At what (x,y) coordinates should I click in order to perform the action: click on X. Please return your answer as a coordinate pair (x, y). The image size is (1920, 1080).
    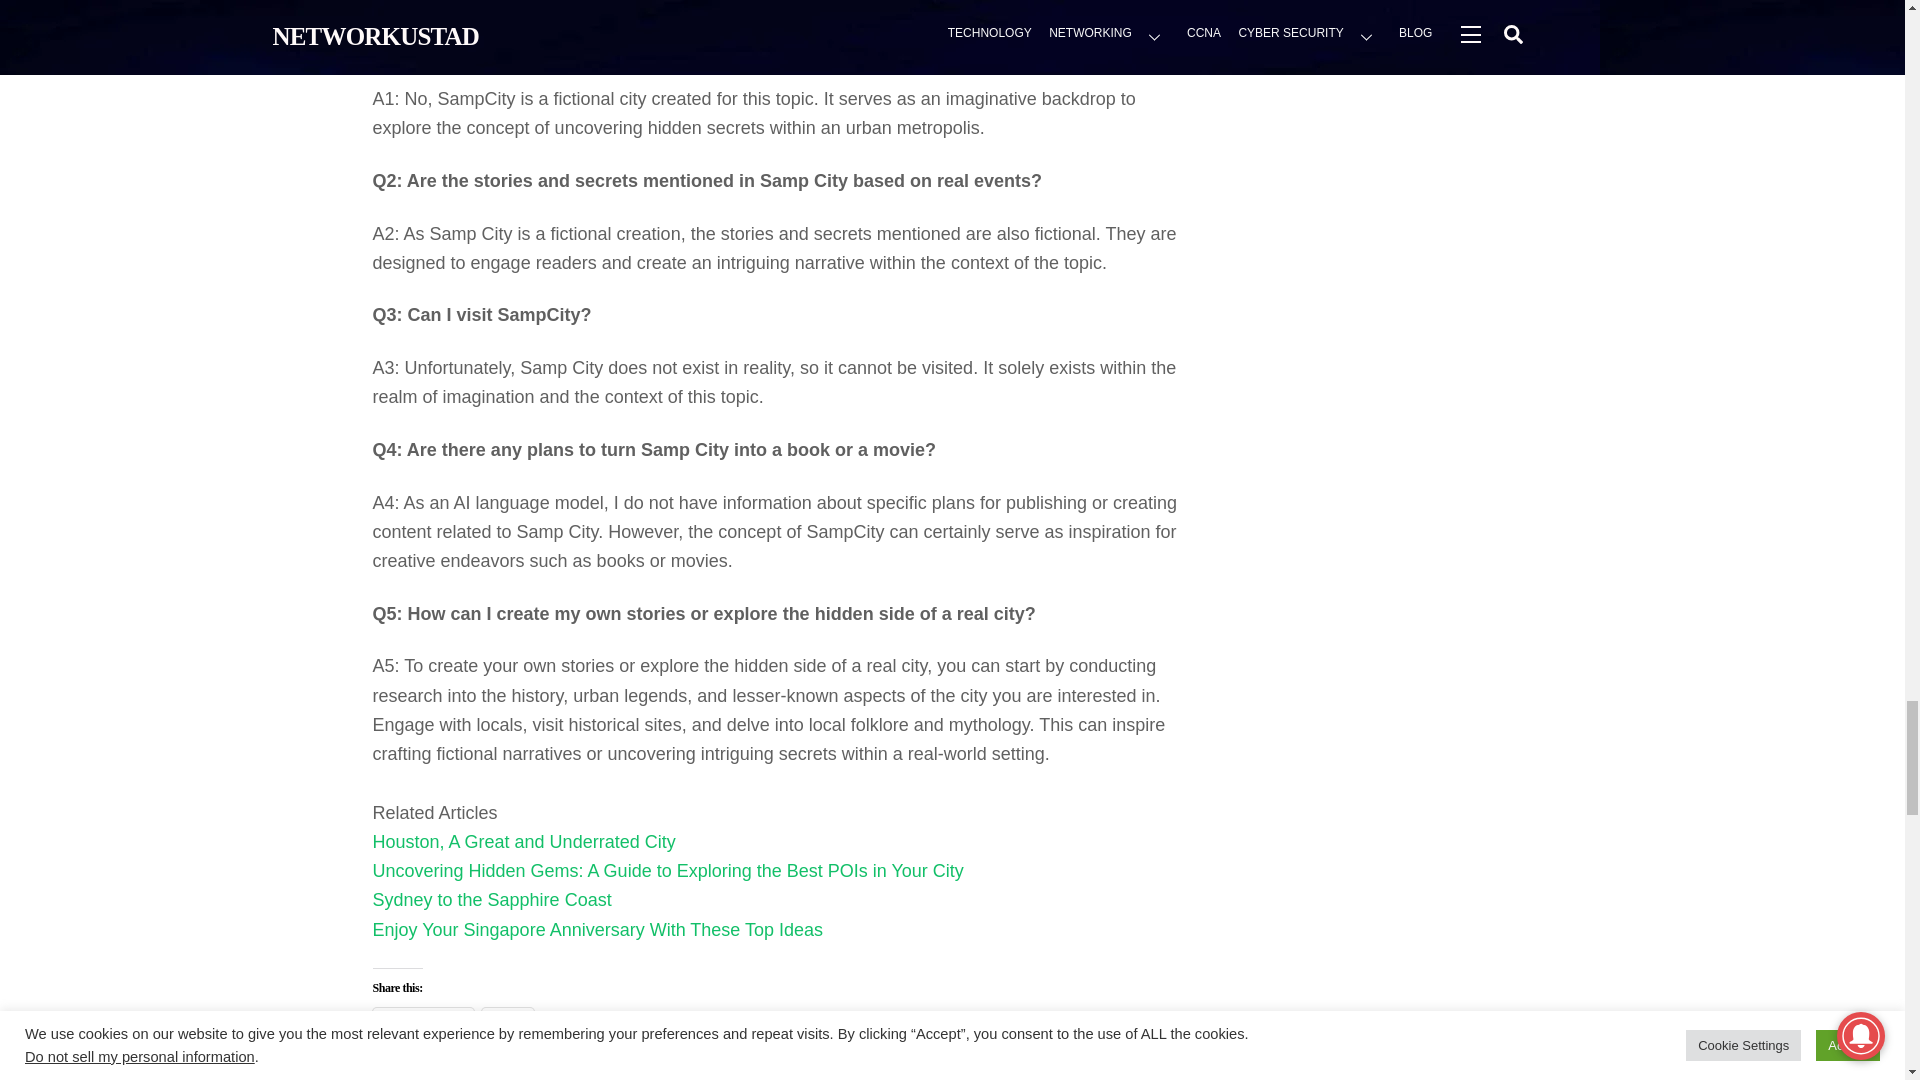
    Looking at the image, I should click on (508, 1022).